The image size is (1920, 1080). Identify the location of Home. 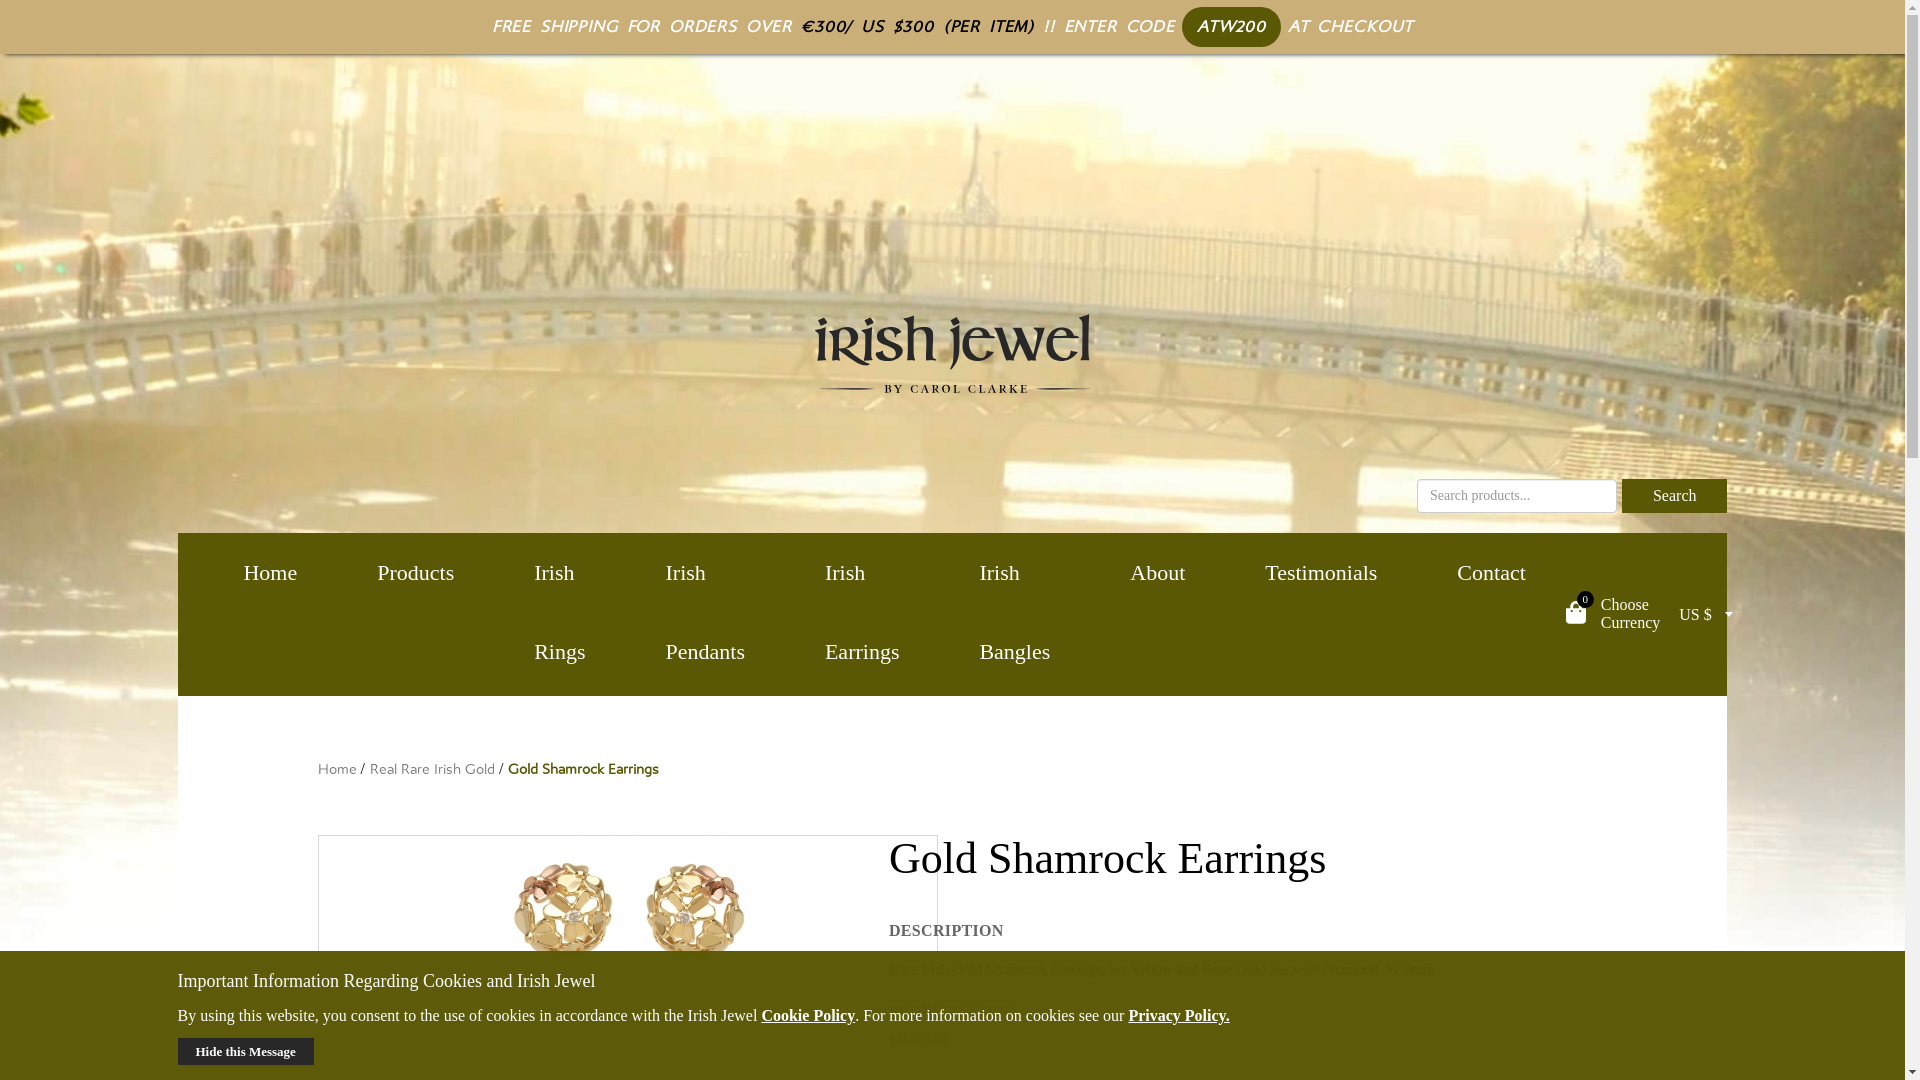
(270, 572).